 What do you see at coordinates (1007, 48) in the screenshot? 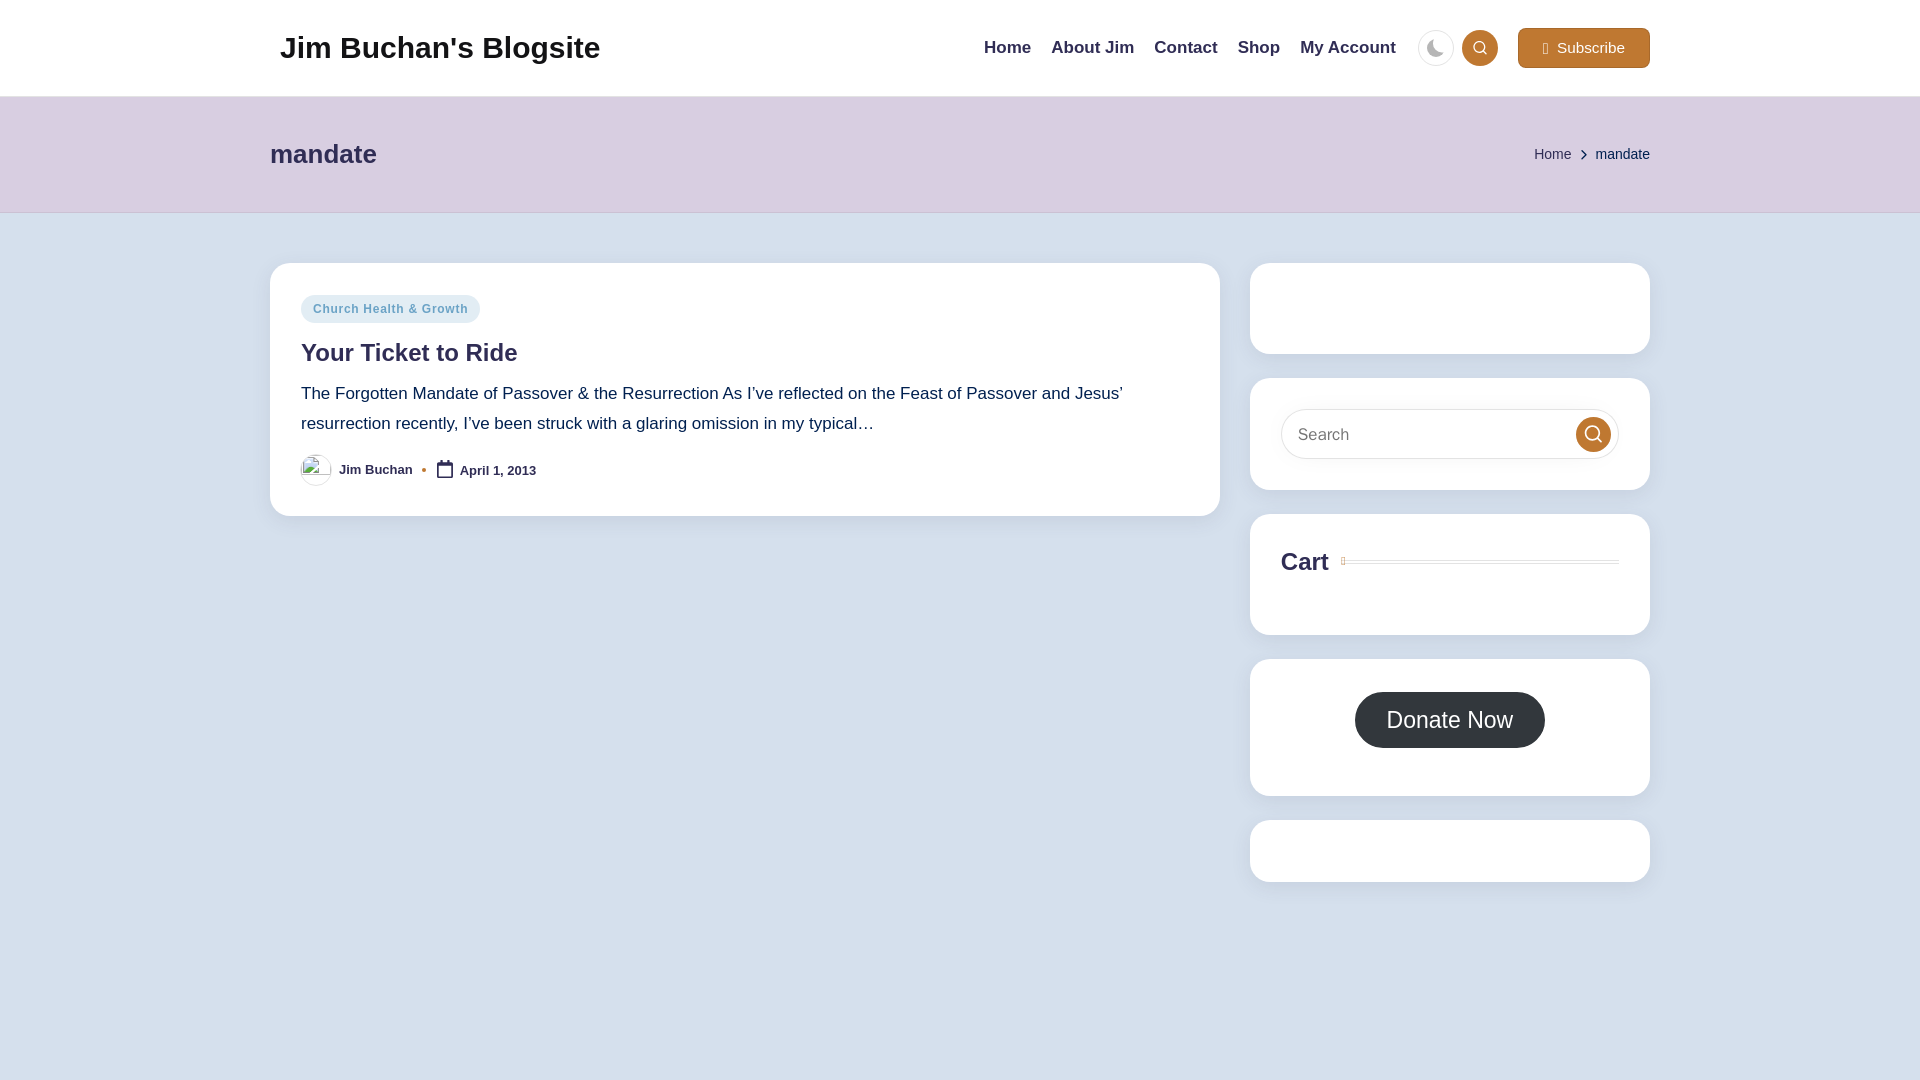
I see `Home` at bounding box center [1007, 48].